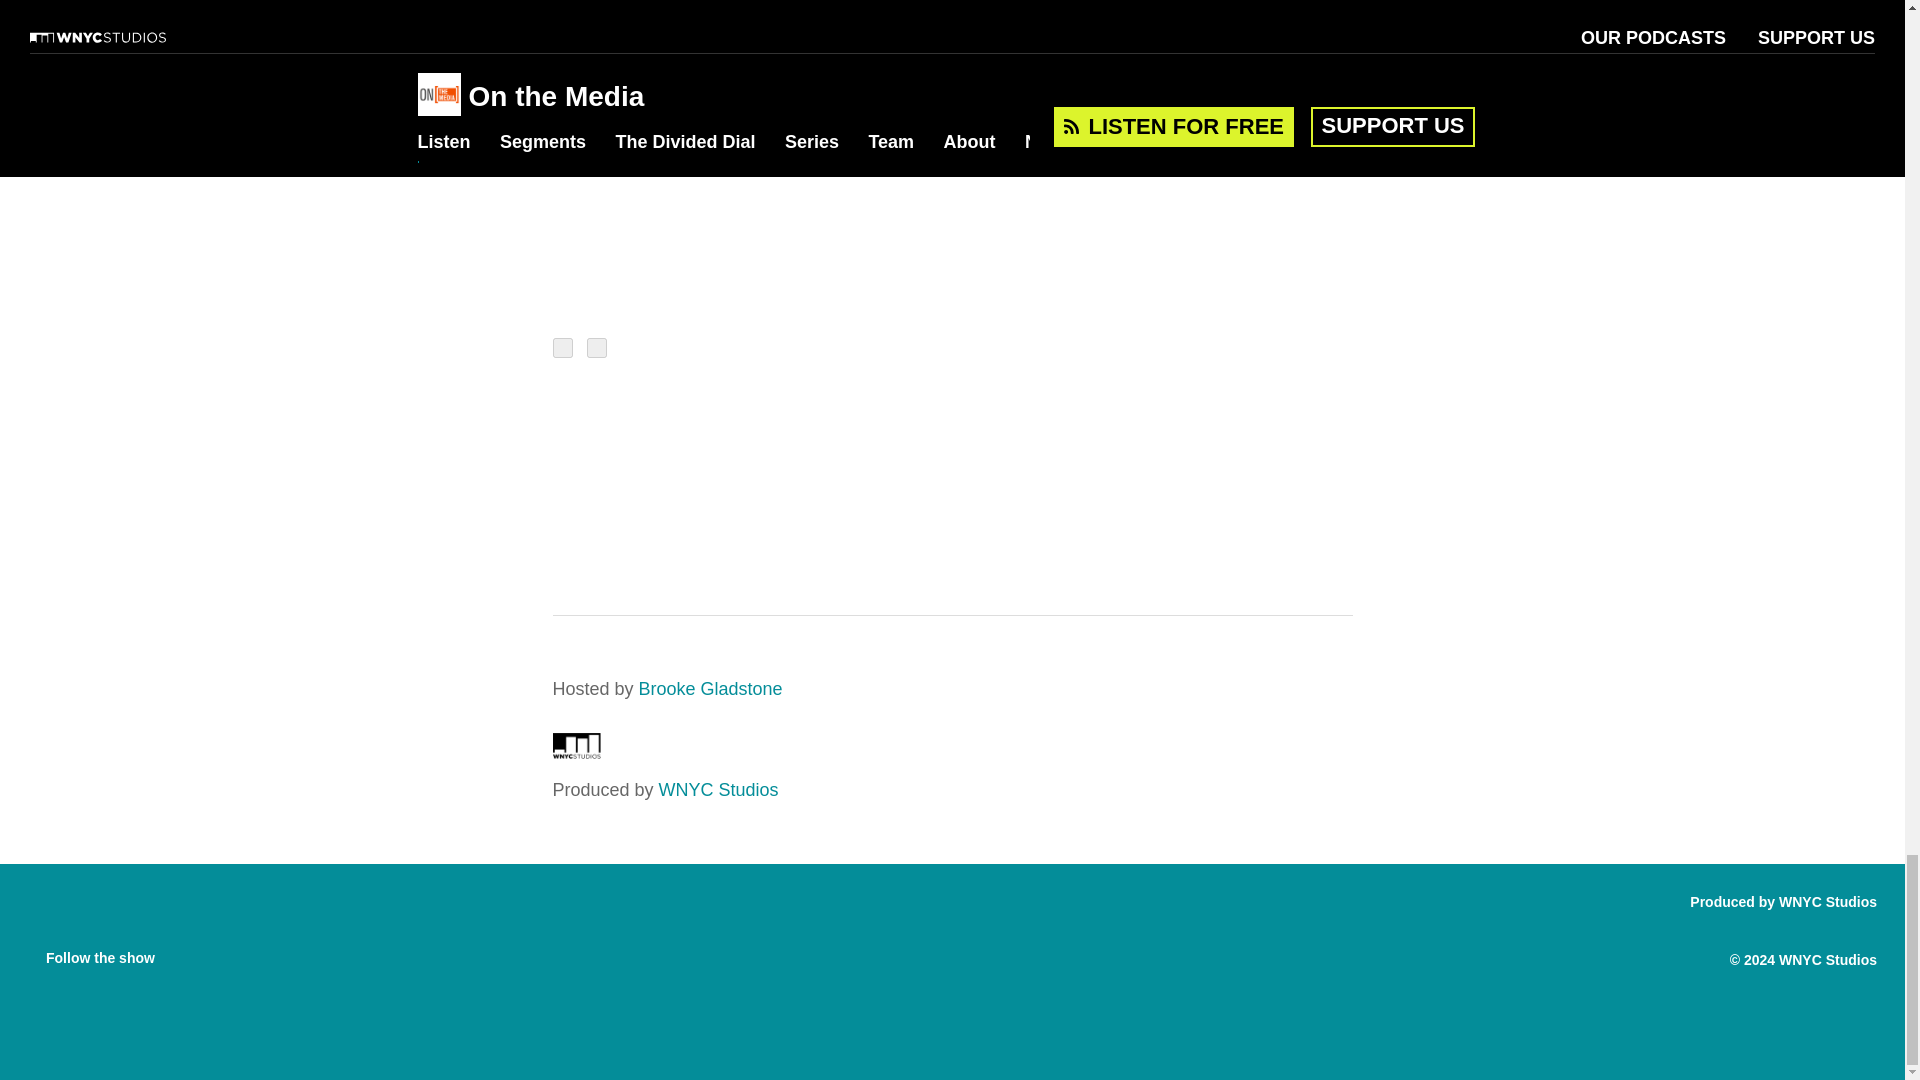 The image size is (1920, 1080). What do you see at coordinates (222, 952) in the screenshot?
I see `Follow the show on twitter` at bounding box center [222, 952].